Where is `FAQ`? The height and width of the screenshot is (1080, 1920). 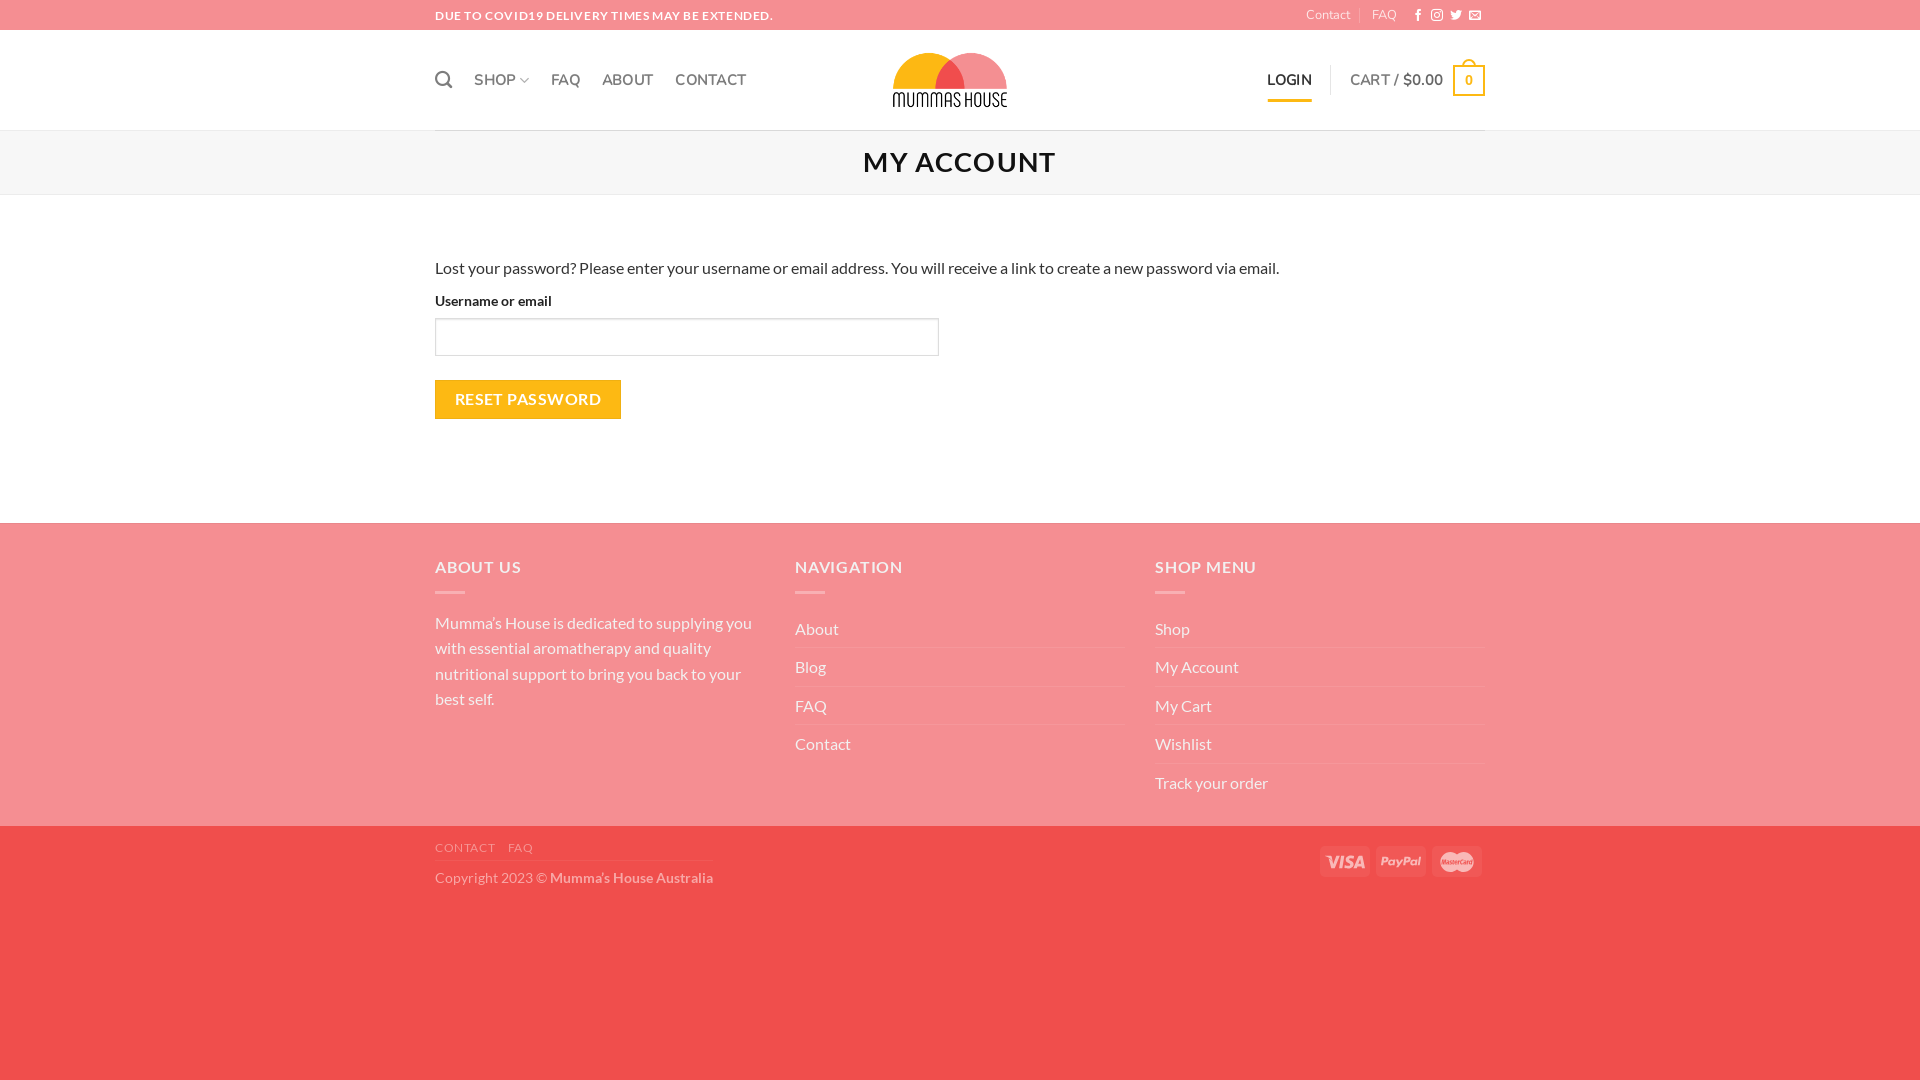
FAQ is located at coordinates (811, 706).